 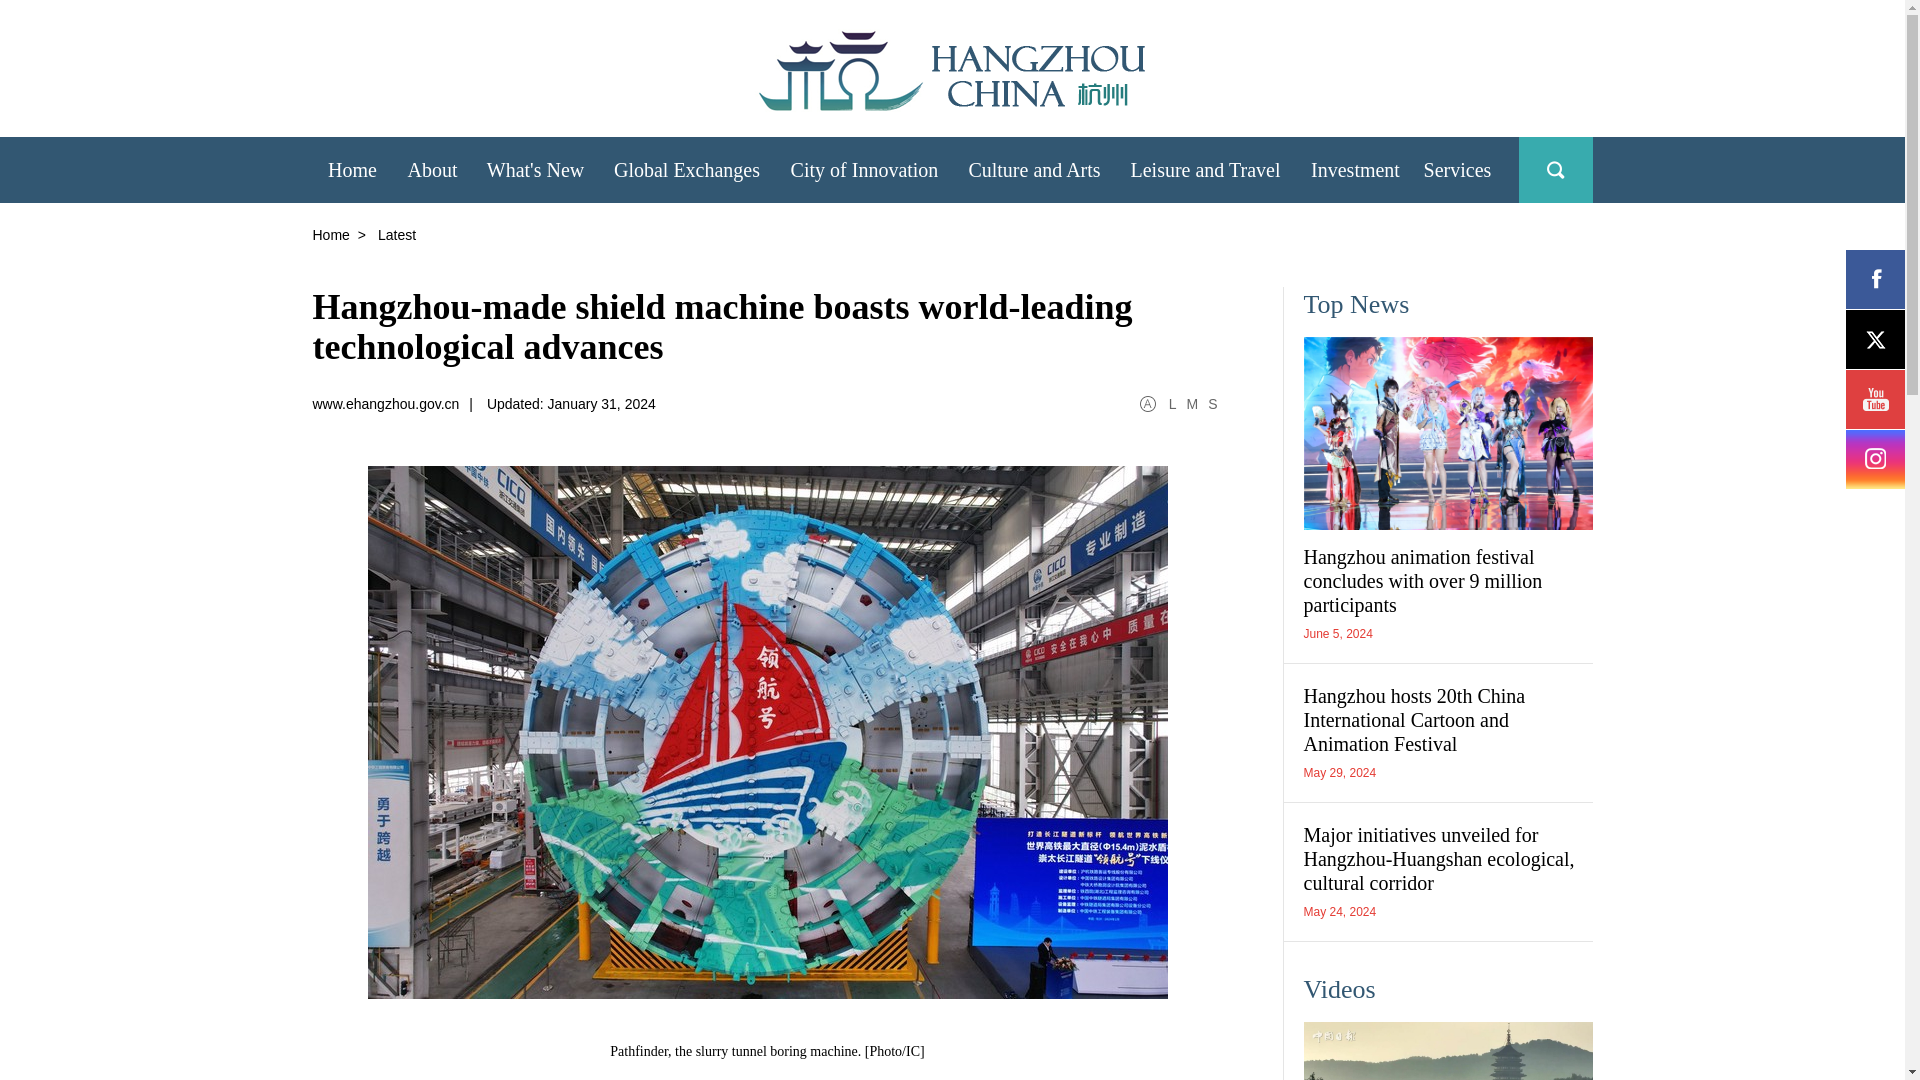 What do you see at coordinates (686, 168) in the screenshot?
I see `Global Exchanges` at bounding box center [686, 168].